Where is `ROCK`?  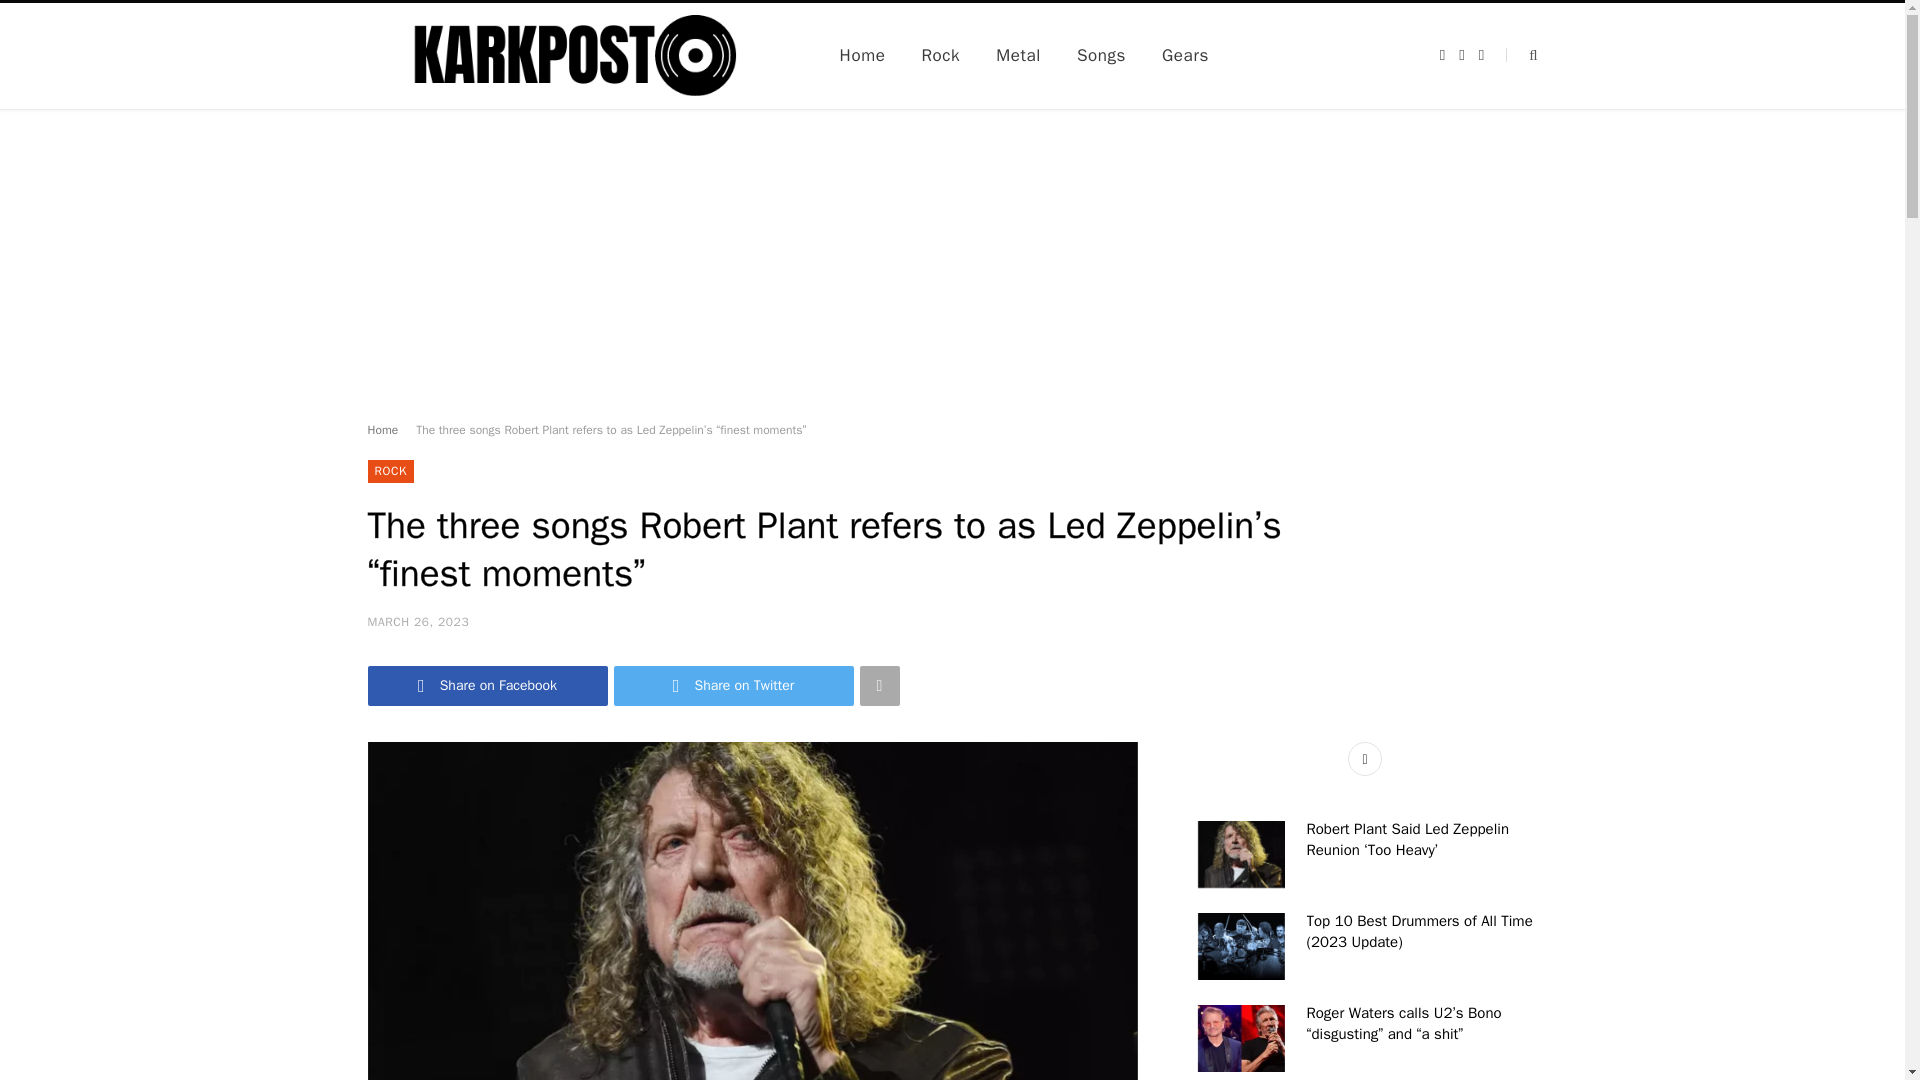
ROCK is located at coordinates (391, 471).